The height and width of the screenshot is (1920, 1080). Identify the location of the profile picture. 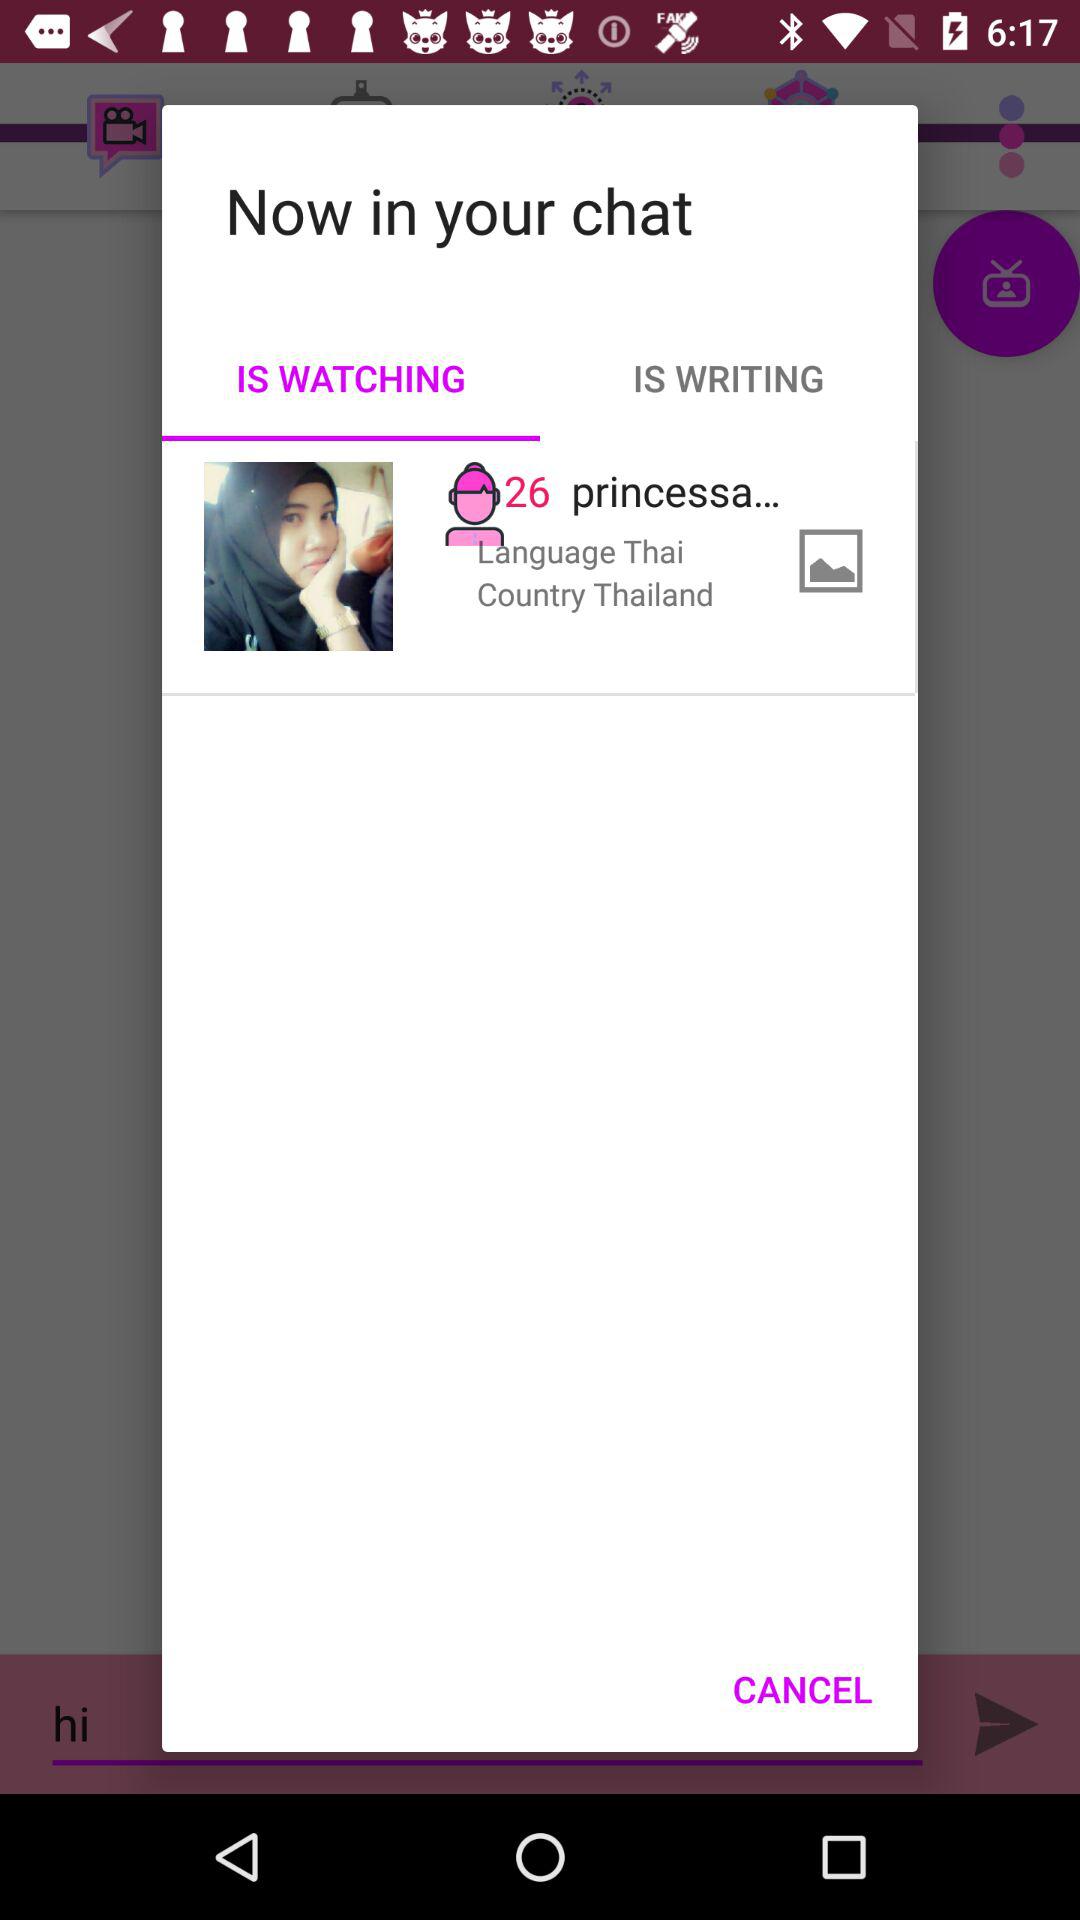
(298, 556).